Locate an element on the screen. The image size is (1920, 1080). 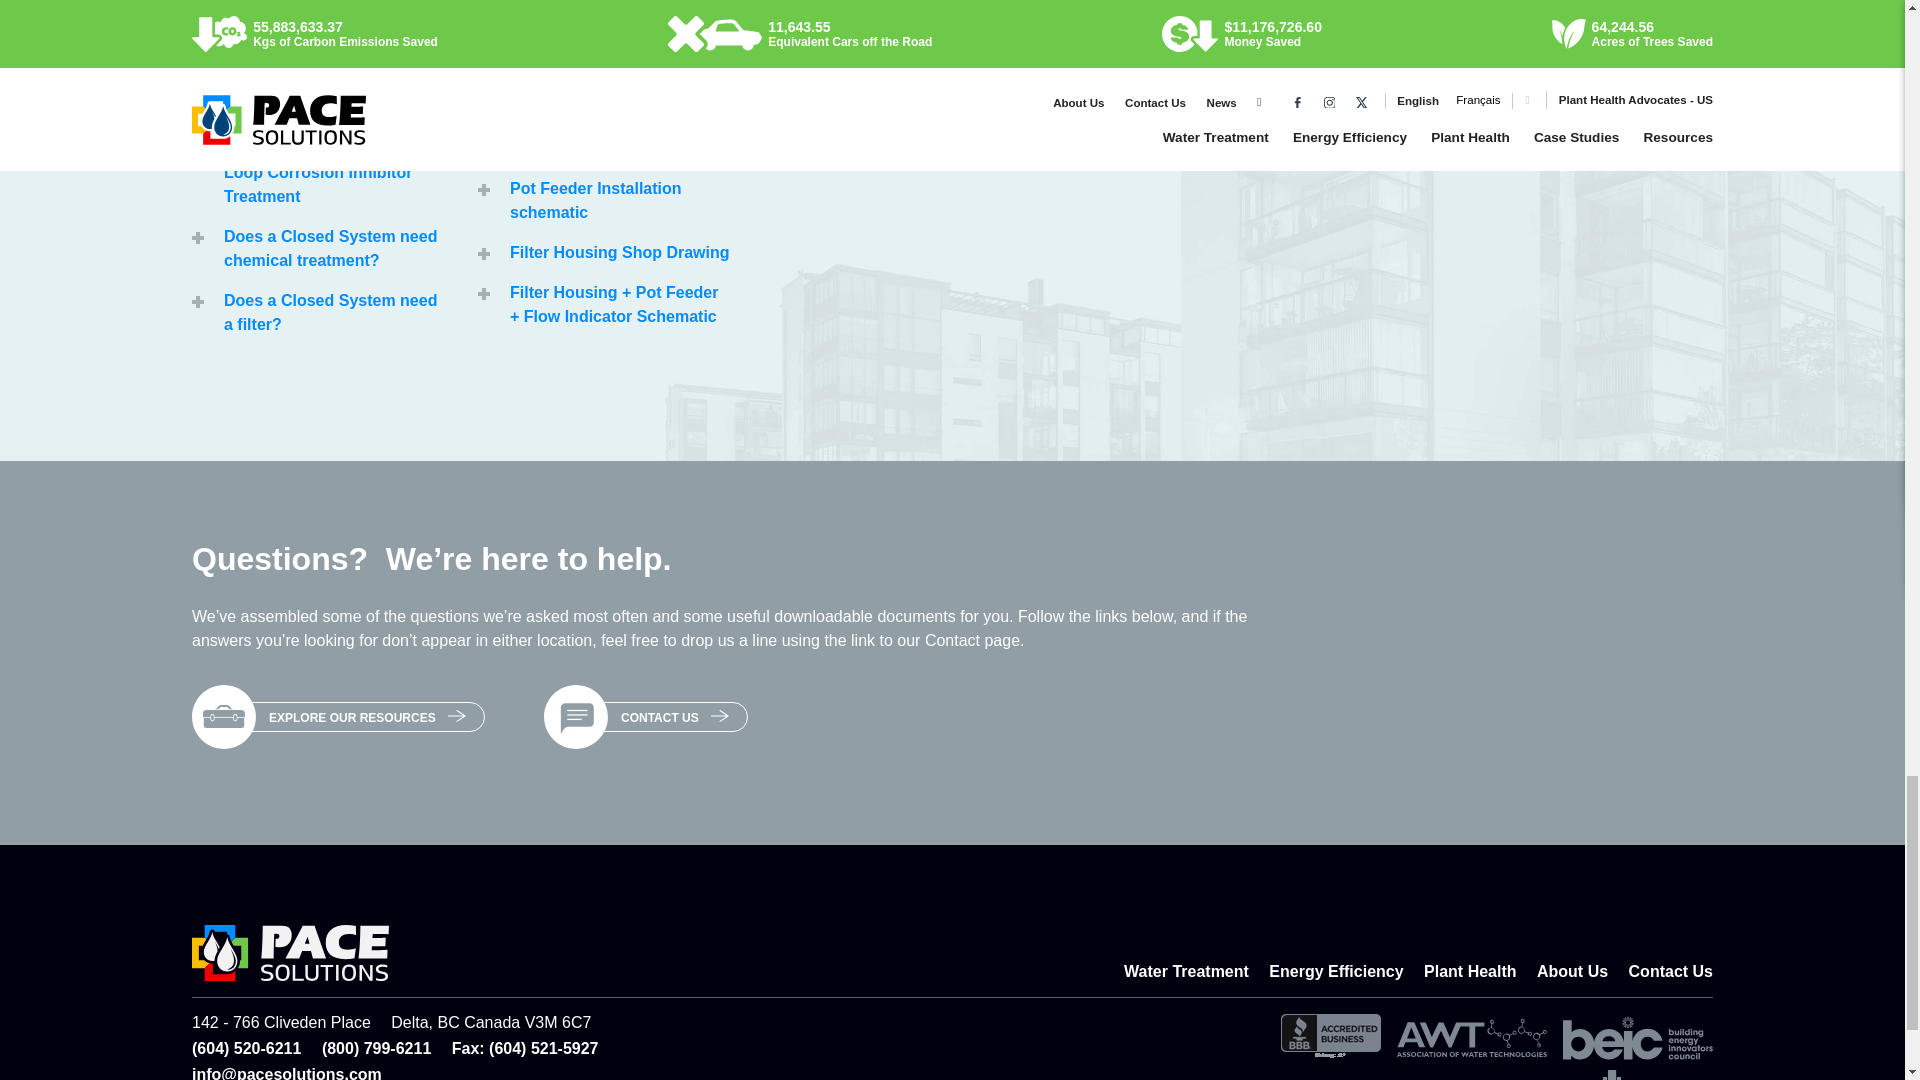
Contact Us is located at coordinates (675, 717).